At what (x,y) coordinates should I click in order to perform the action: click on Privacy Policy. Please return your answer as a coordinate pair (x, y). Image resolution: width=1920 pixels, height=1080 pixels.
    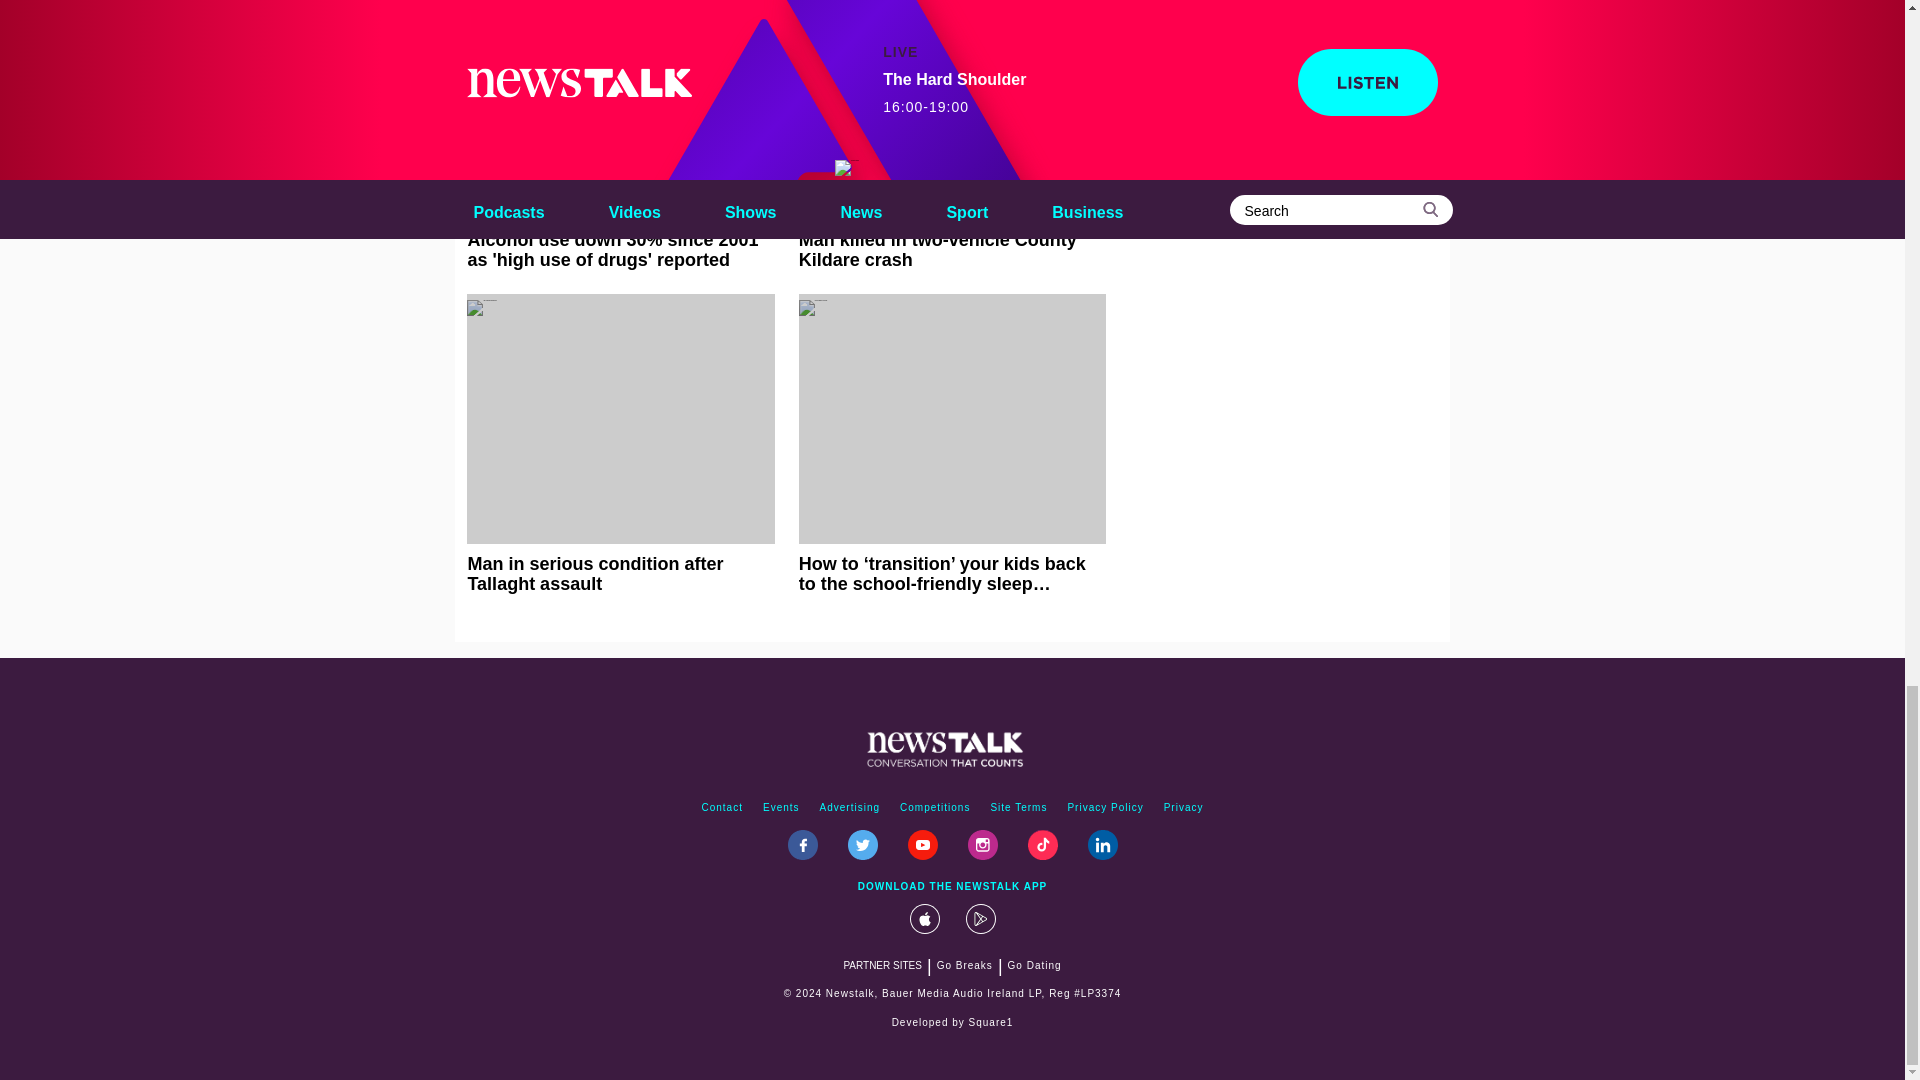
    Looking at the image, I should click on (1105, 808).